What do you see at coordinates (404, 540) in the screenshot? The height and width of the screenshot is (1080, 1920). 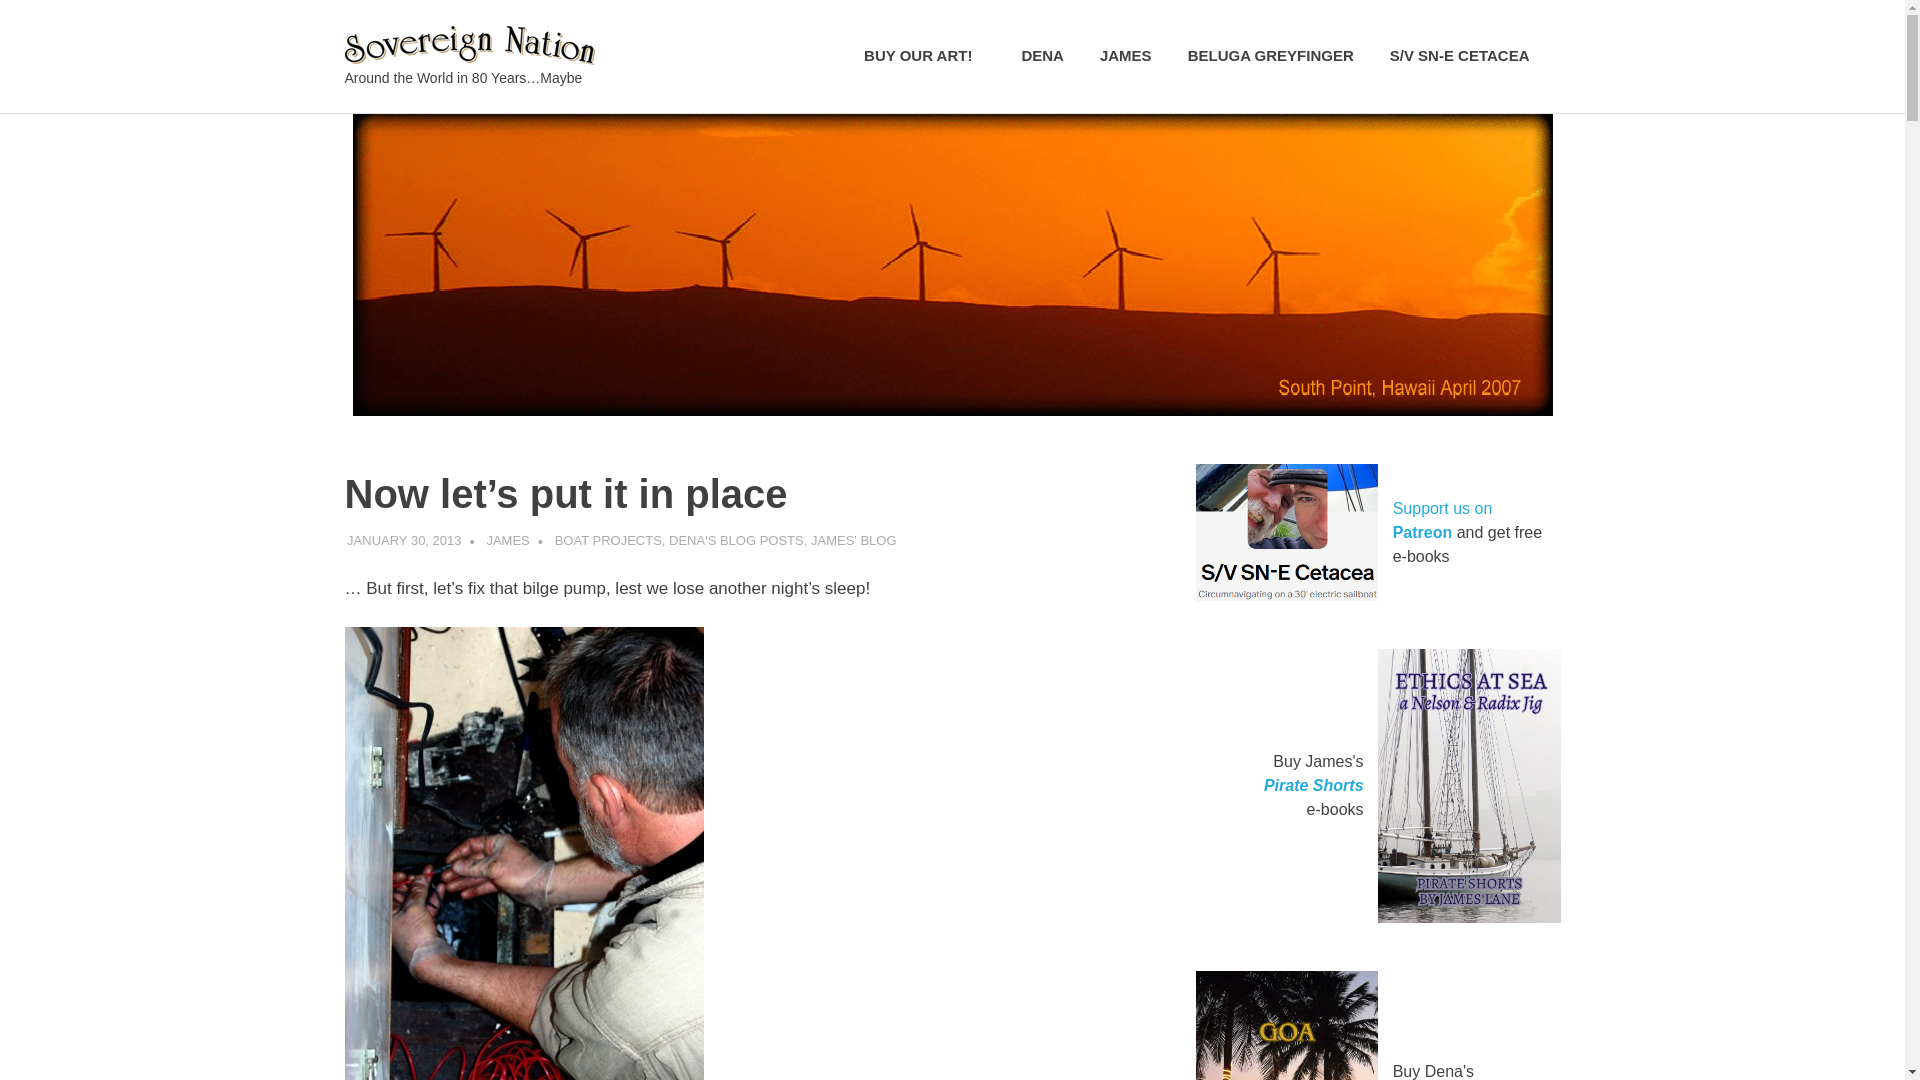 I see `JANUARY 30, 2013` at bounding box center [404, 540].